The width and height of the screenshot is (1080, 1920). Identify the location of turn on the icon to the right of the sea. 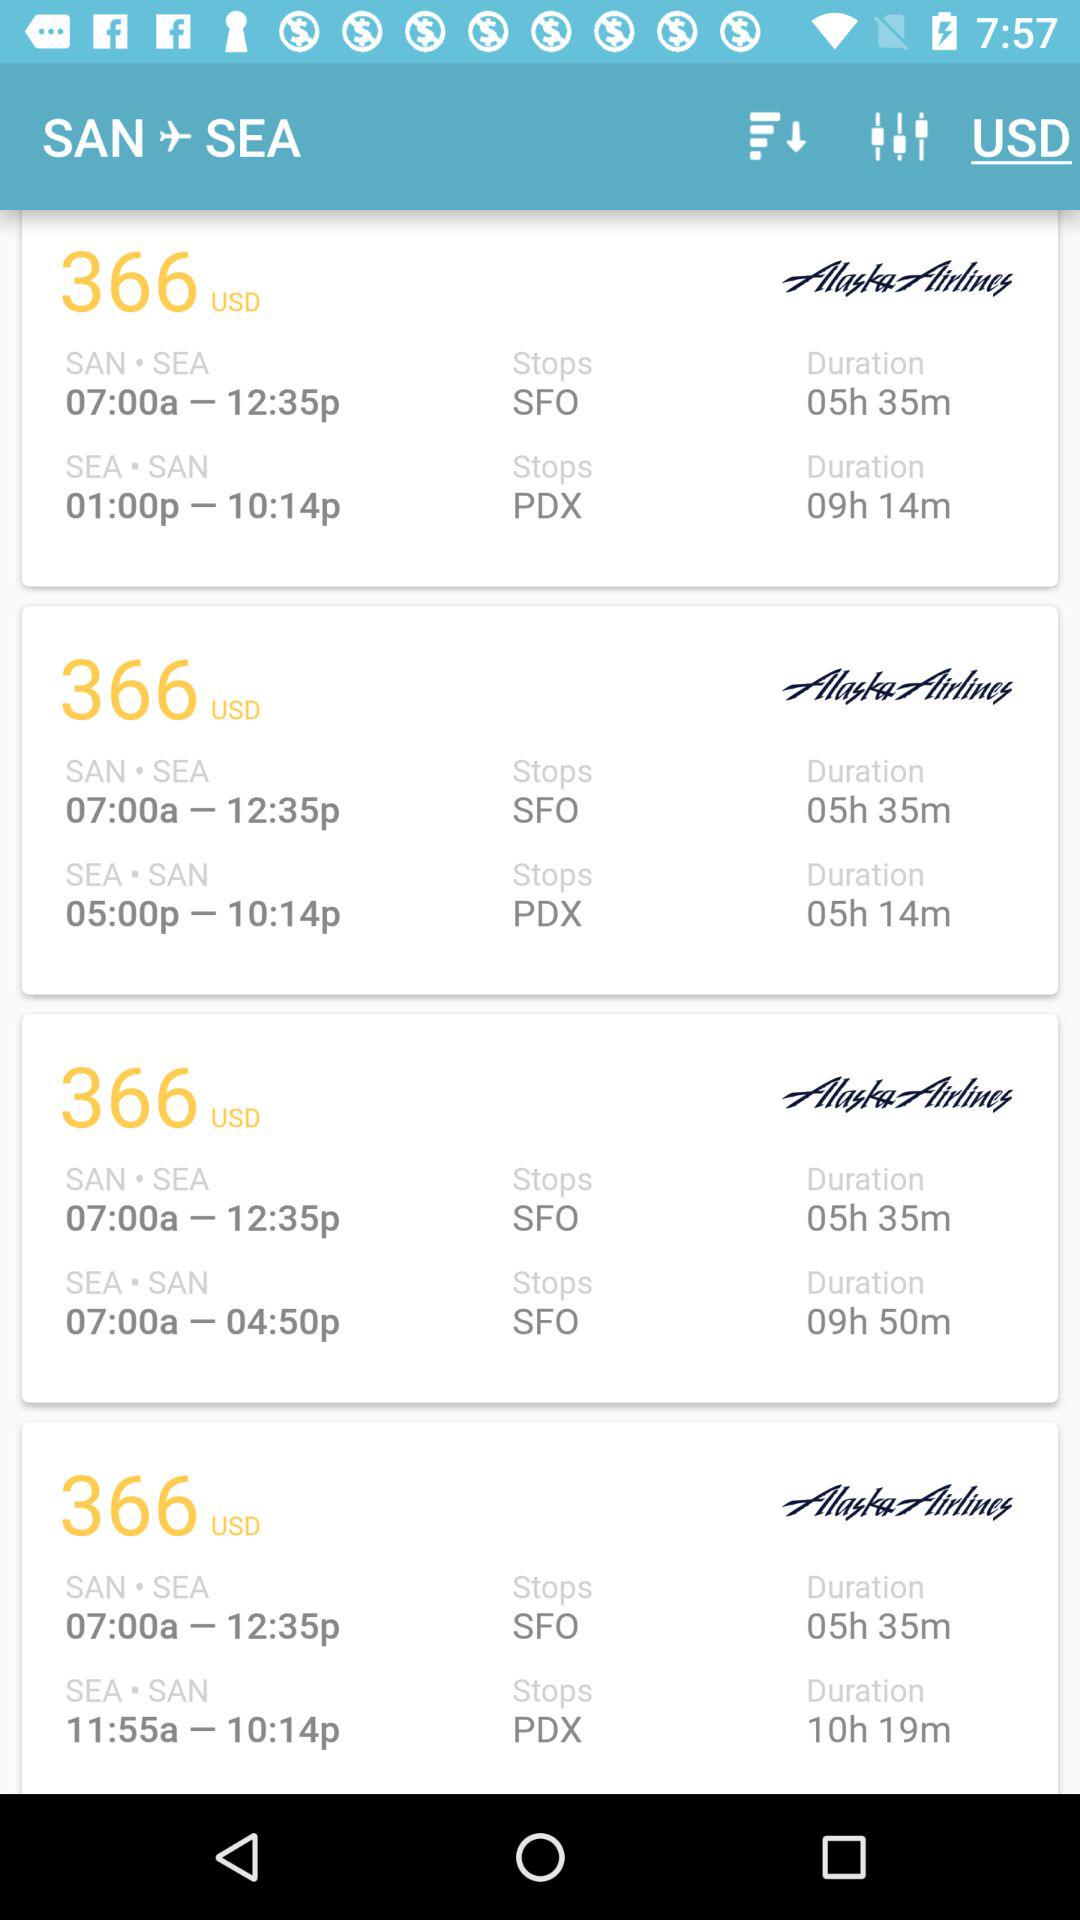
(774, 136).